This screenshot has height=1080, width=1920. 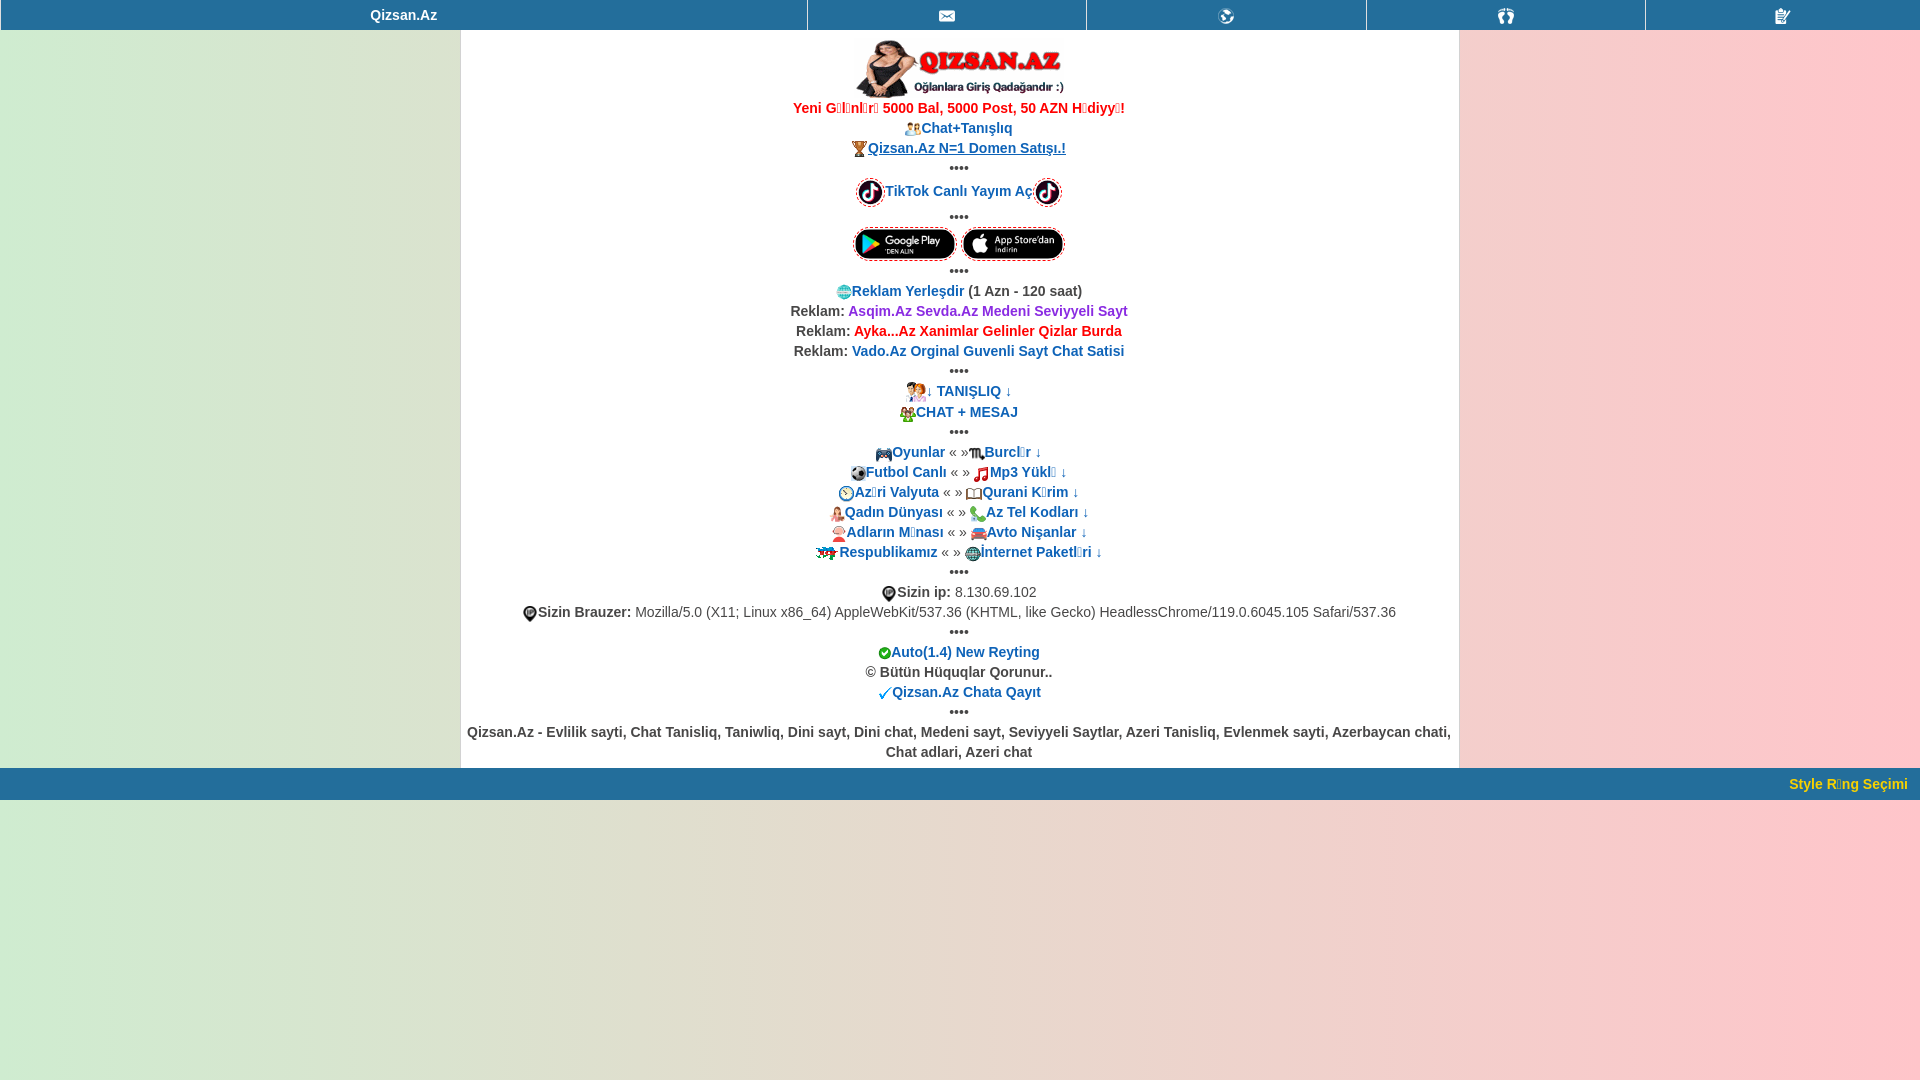 What do you see at coordinates (948, 15) in the screenshot?
I see `Mesajlar` at bounding box center [948, 15].